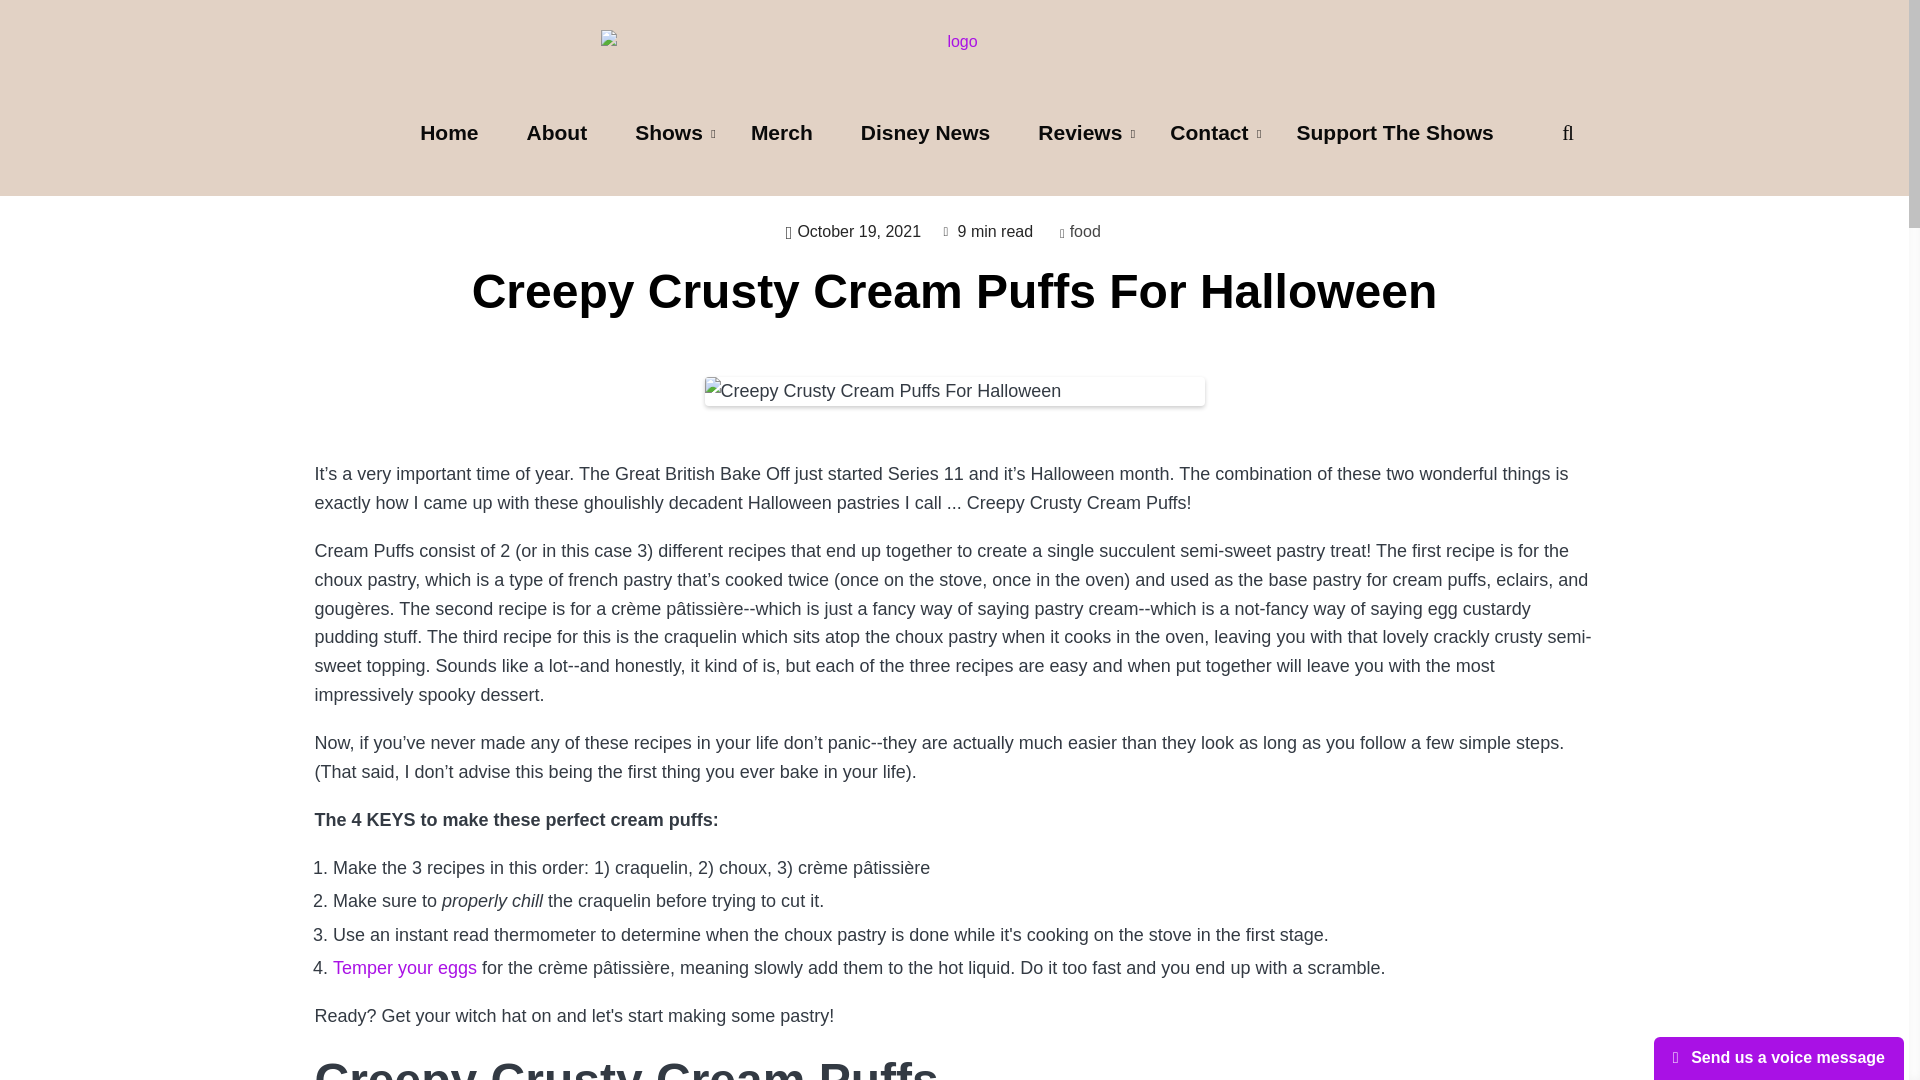 This screenshot has height=1080, width=1920. Describe the element at coordinates (782, 134) in the screenshot. I see `Merch` at that location.